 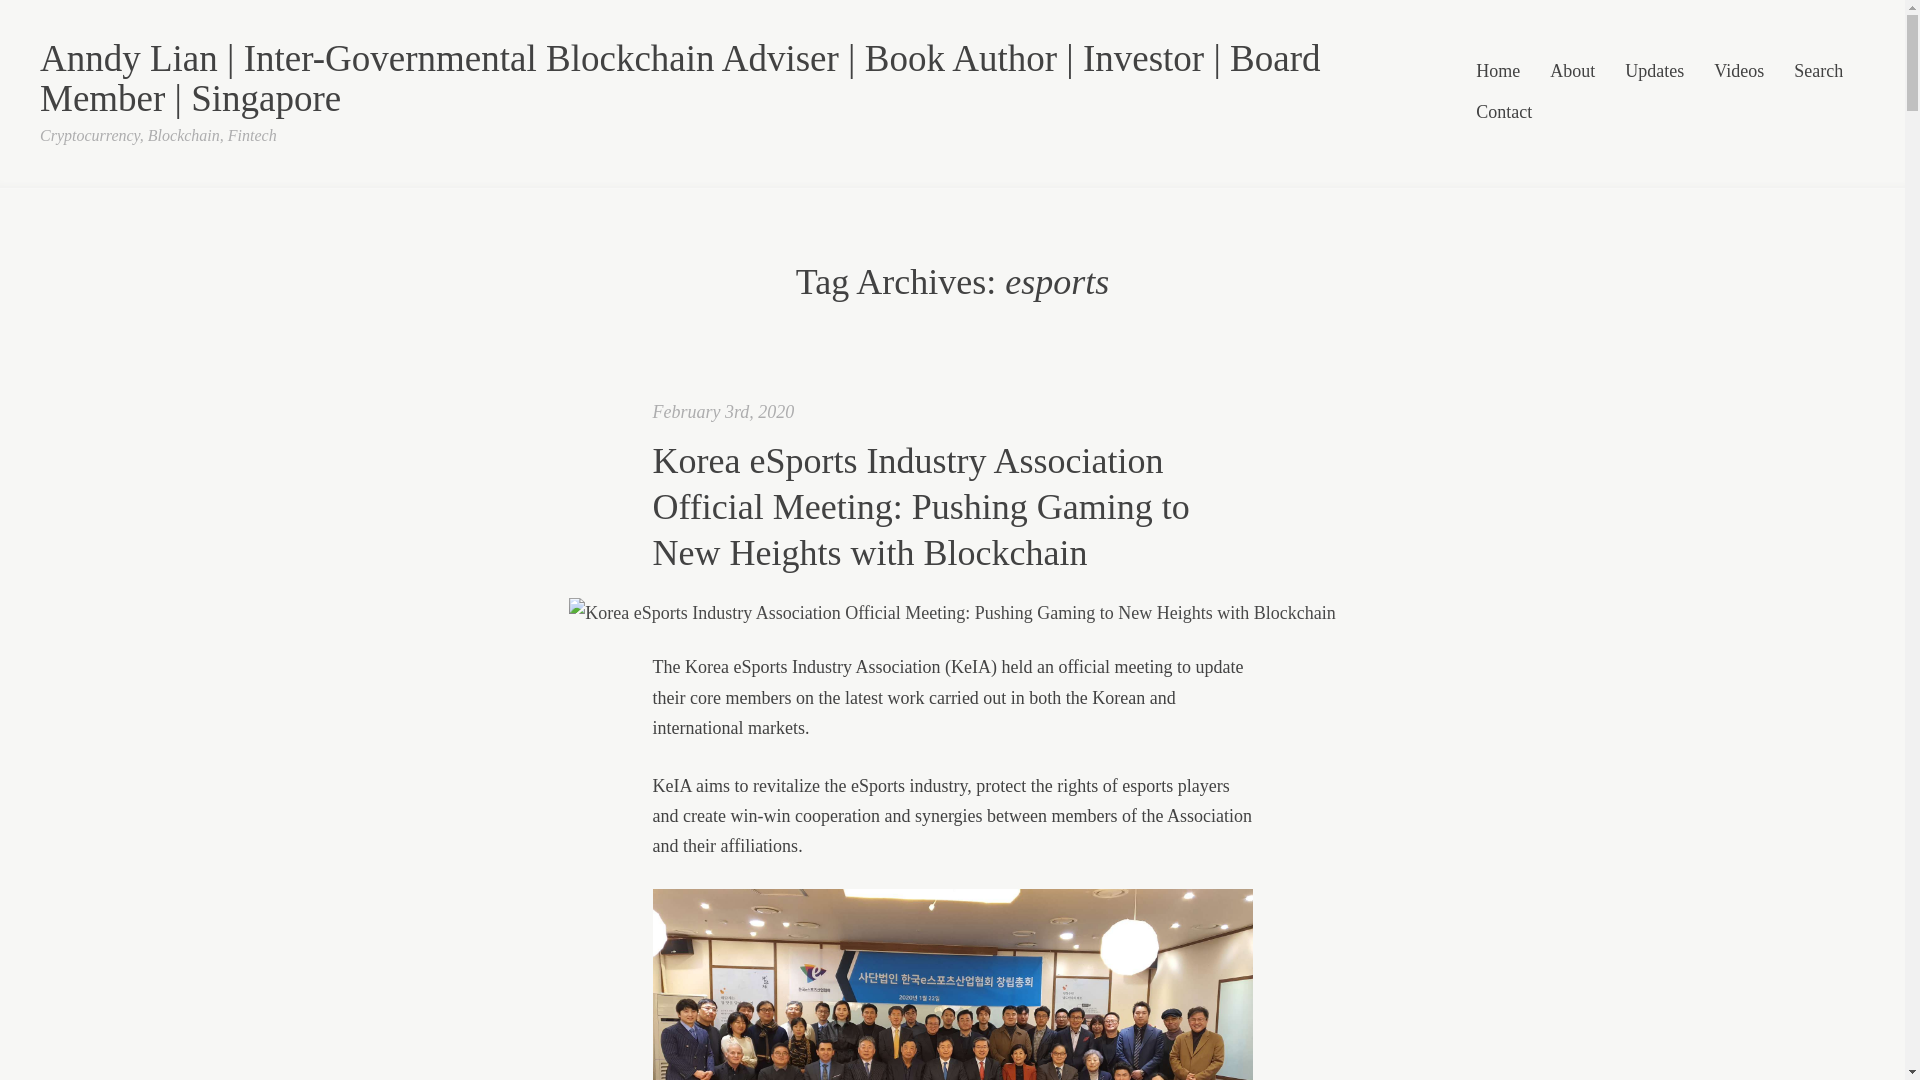 I want to click on About, so click(x=1572, y=73).